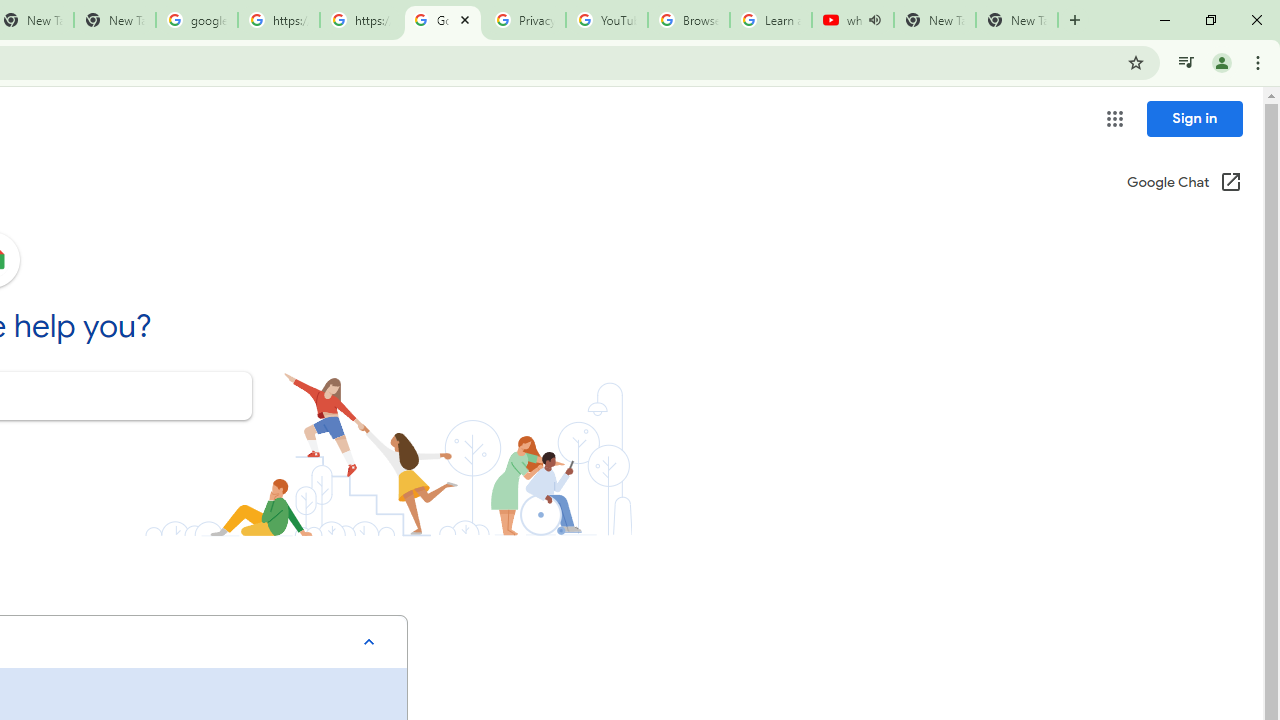 The width and height of the screenshot is (1280, 720). I want to click on YouTube, so click(606, 20).